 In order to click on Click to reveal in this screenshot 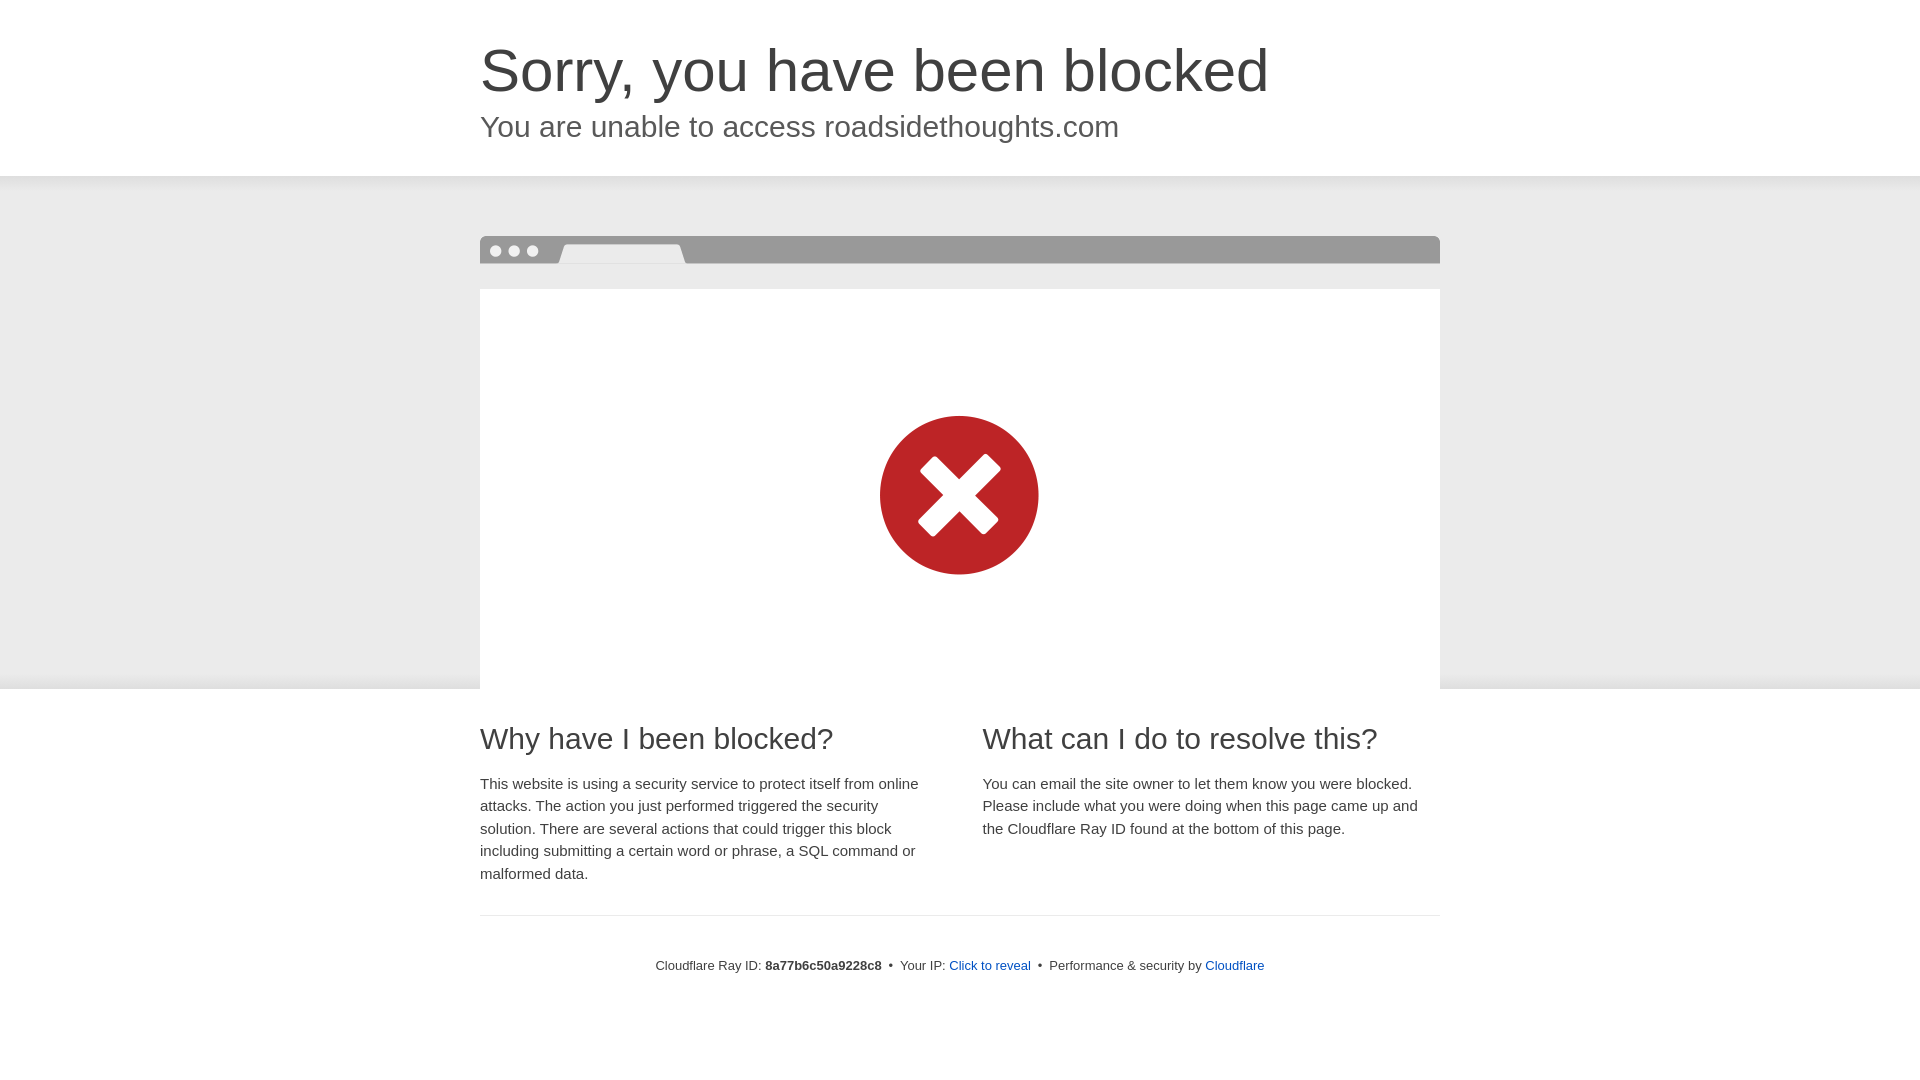, I will do `click(990, 966)`.